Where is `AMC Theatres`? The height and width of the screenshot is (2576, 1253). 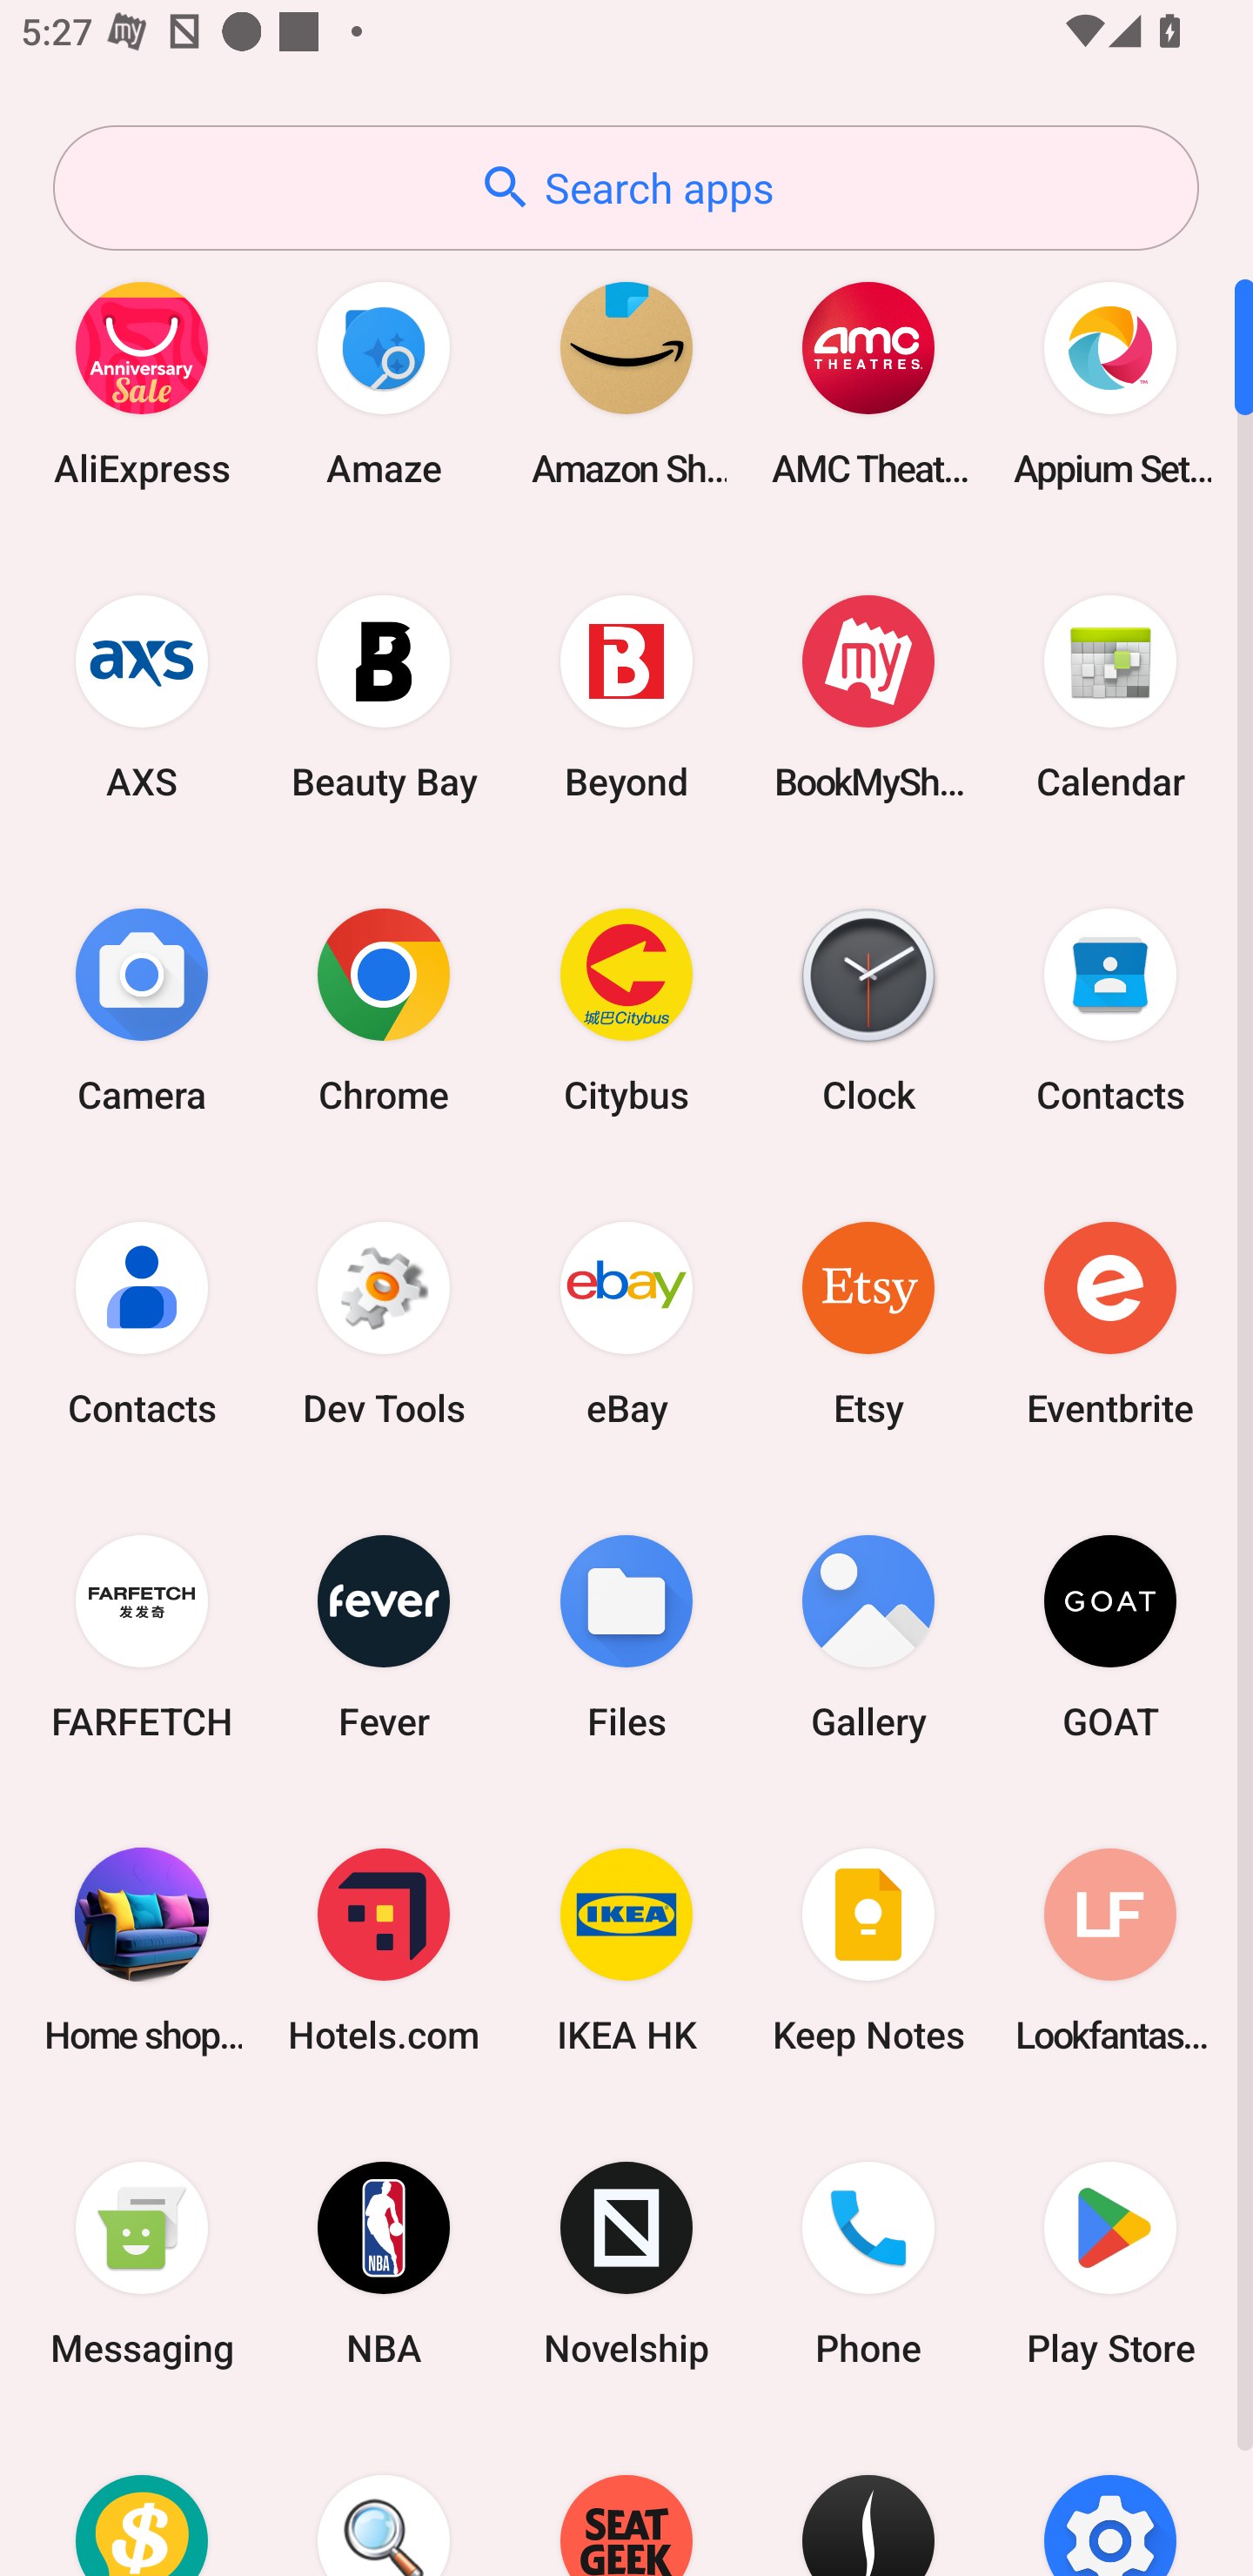
AMC Theatres is located at coordinates (868, 383).